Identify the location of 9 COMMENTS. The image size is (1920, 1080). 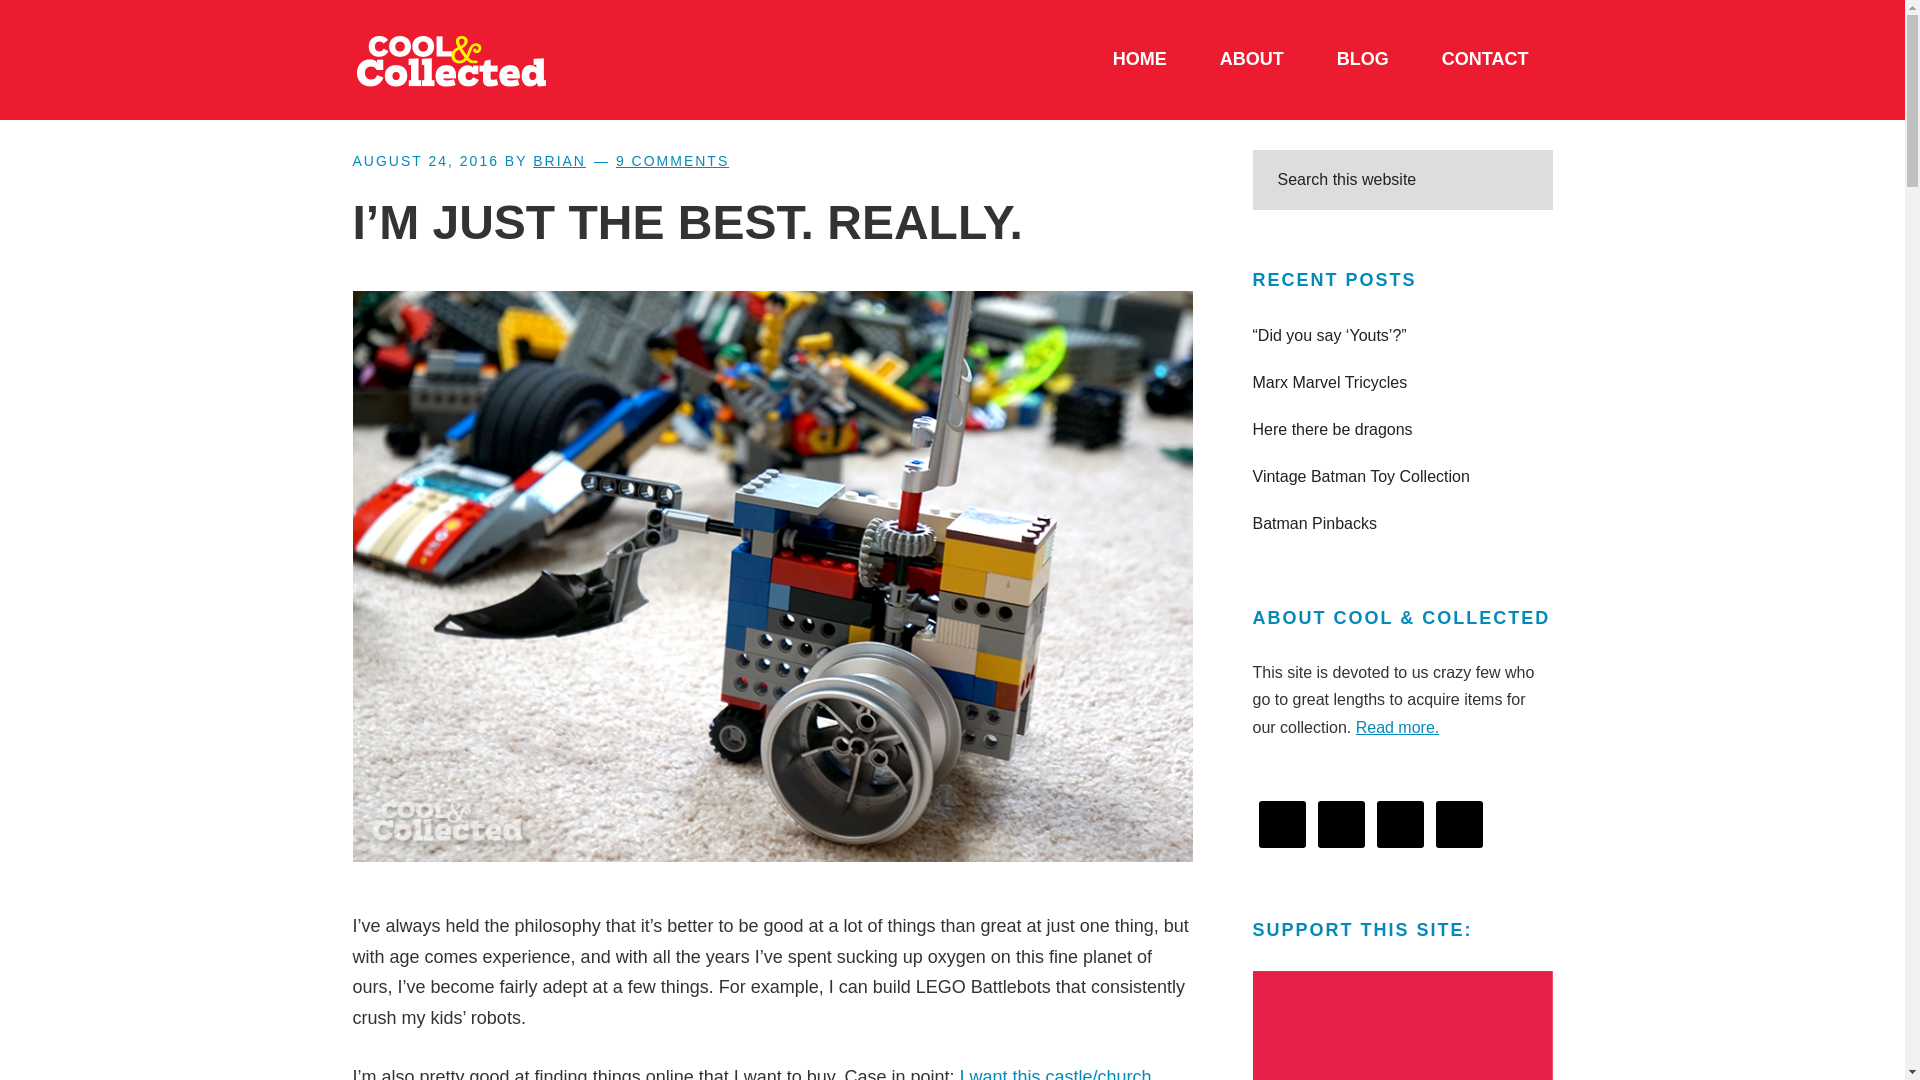
(672, 160).